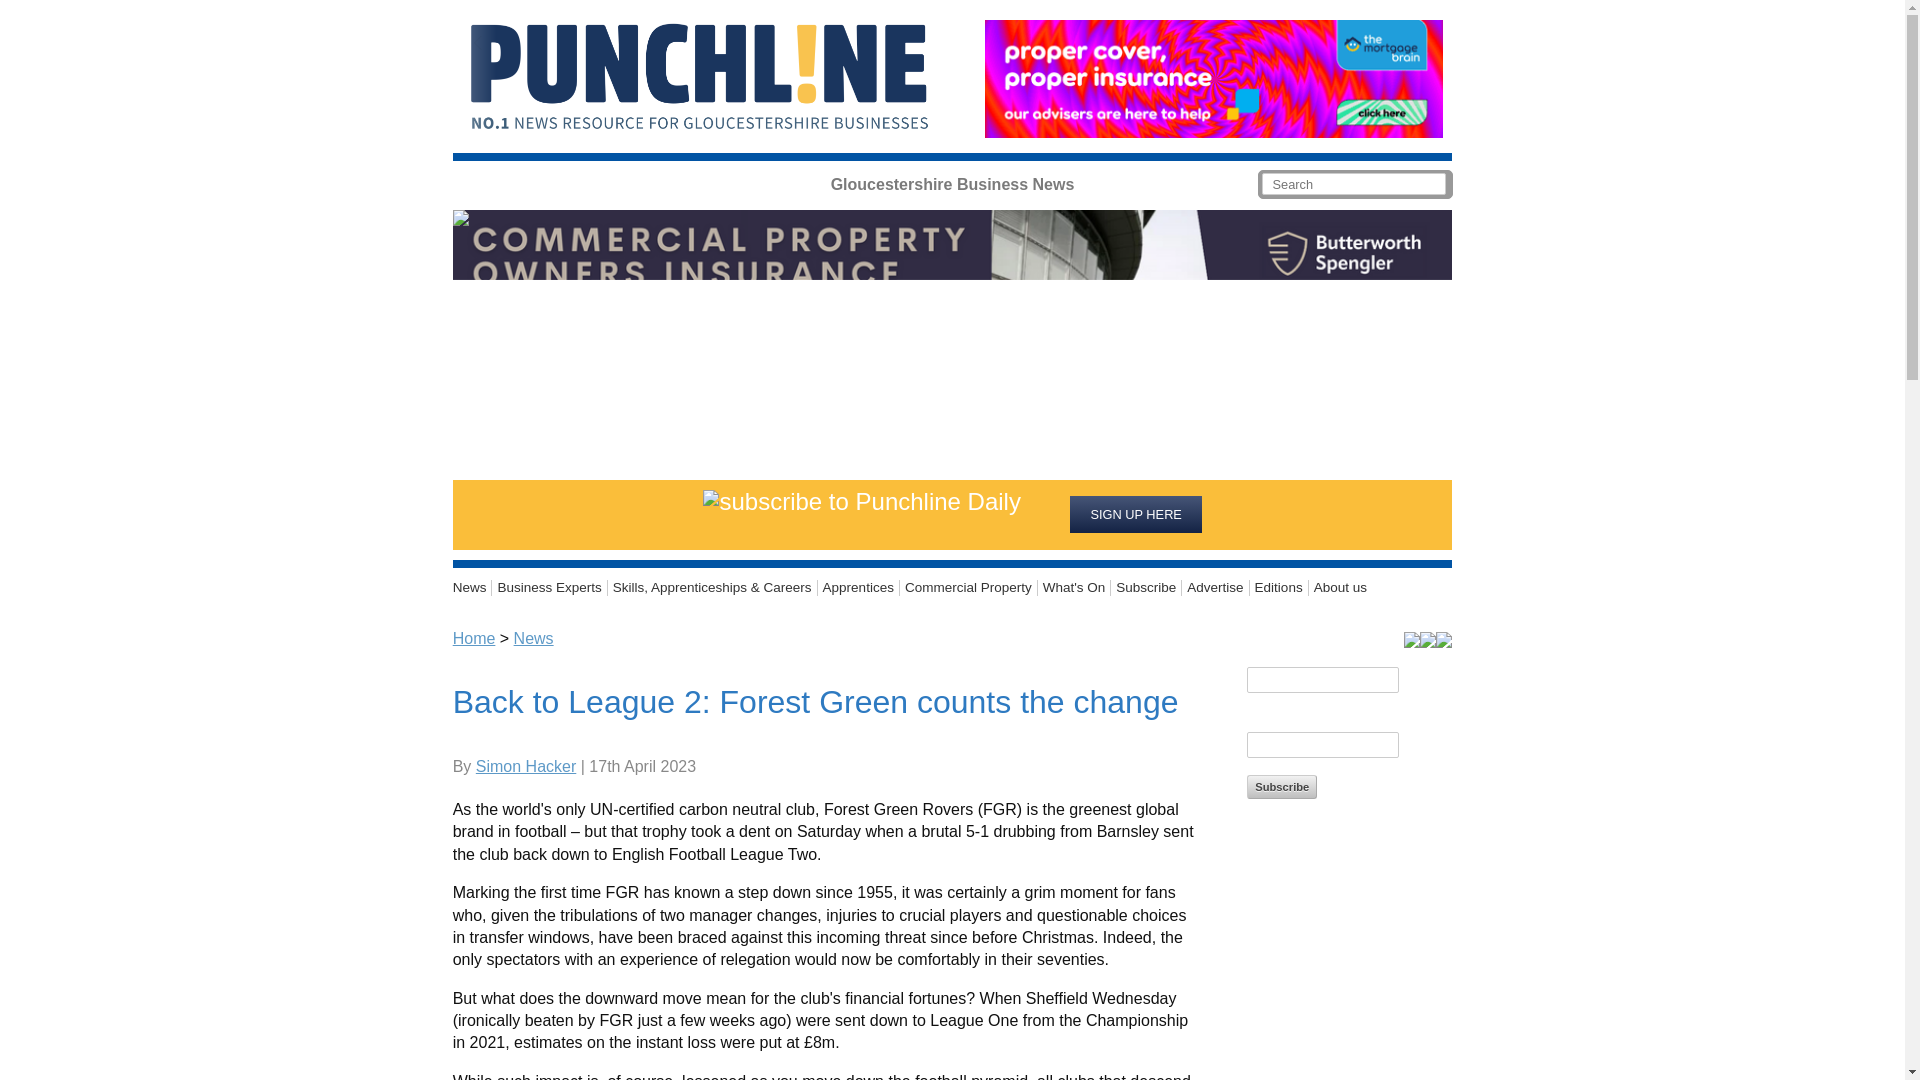  Describe the element at coordinates (1338, 588) in the screenshot. I see `About us` at that location.